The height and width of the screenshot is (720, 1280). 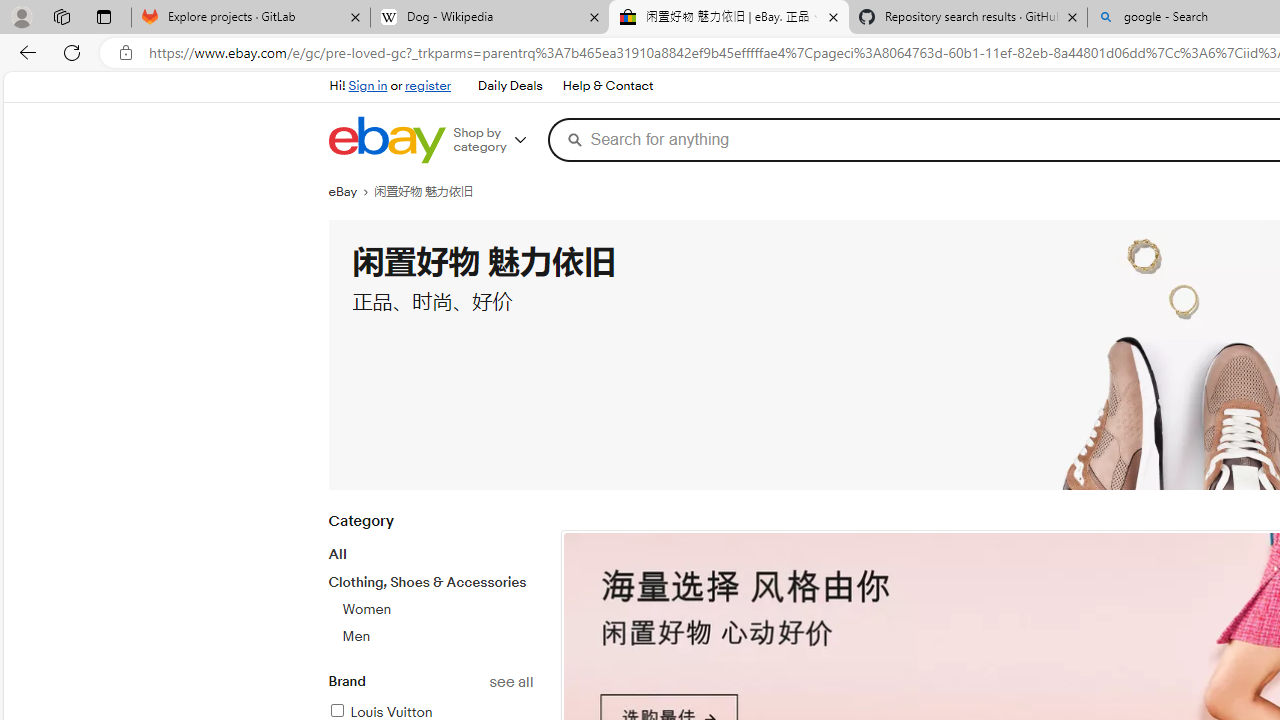 What do you see at coordinates (386, 140) in the screenshot?
I see `eBay Home` at bounding box center [386, 140].